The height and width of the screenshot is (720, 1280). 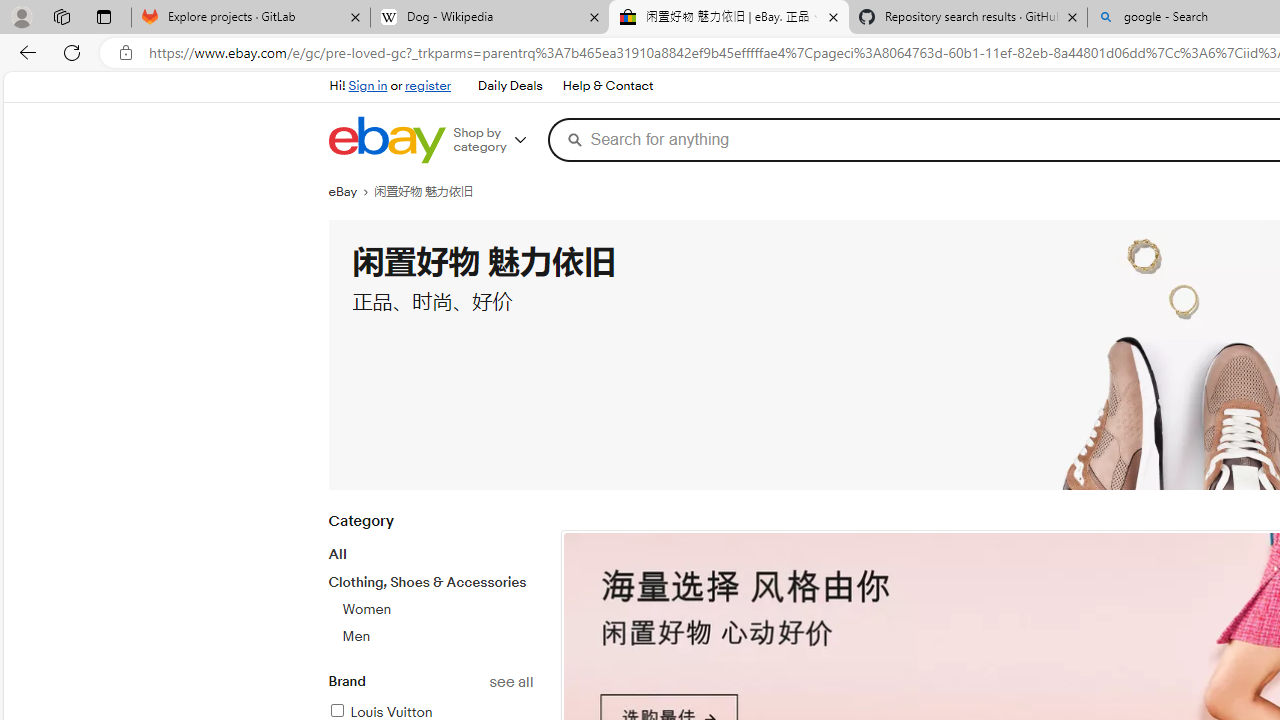 What do you see at coordinates (386, 140) in the screenshot?
I see `eBay Home` at bounding box center [386, 140].